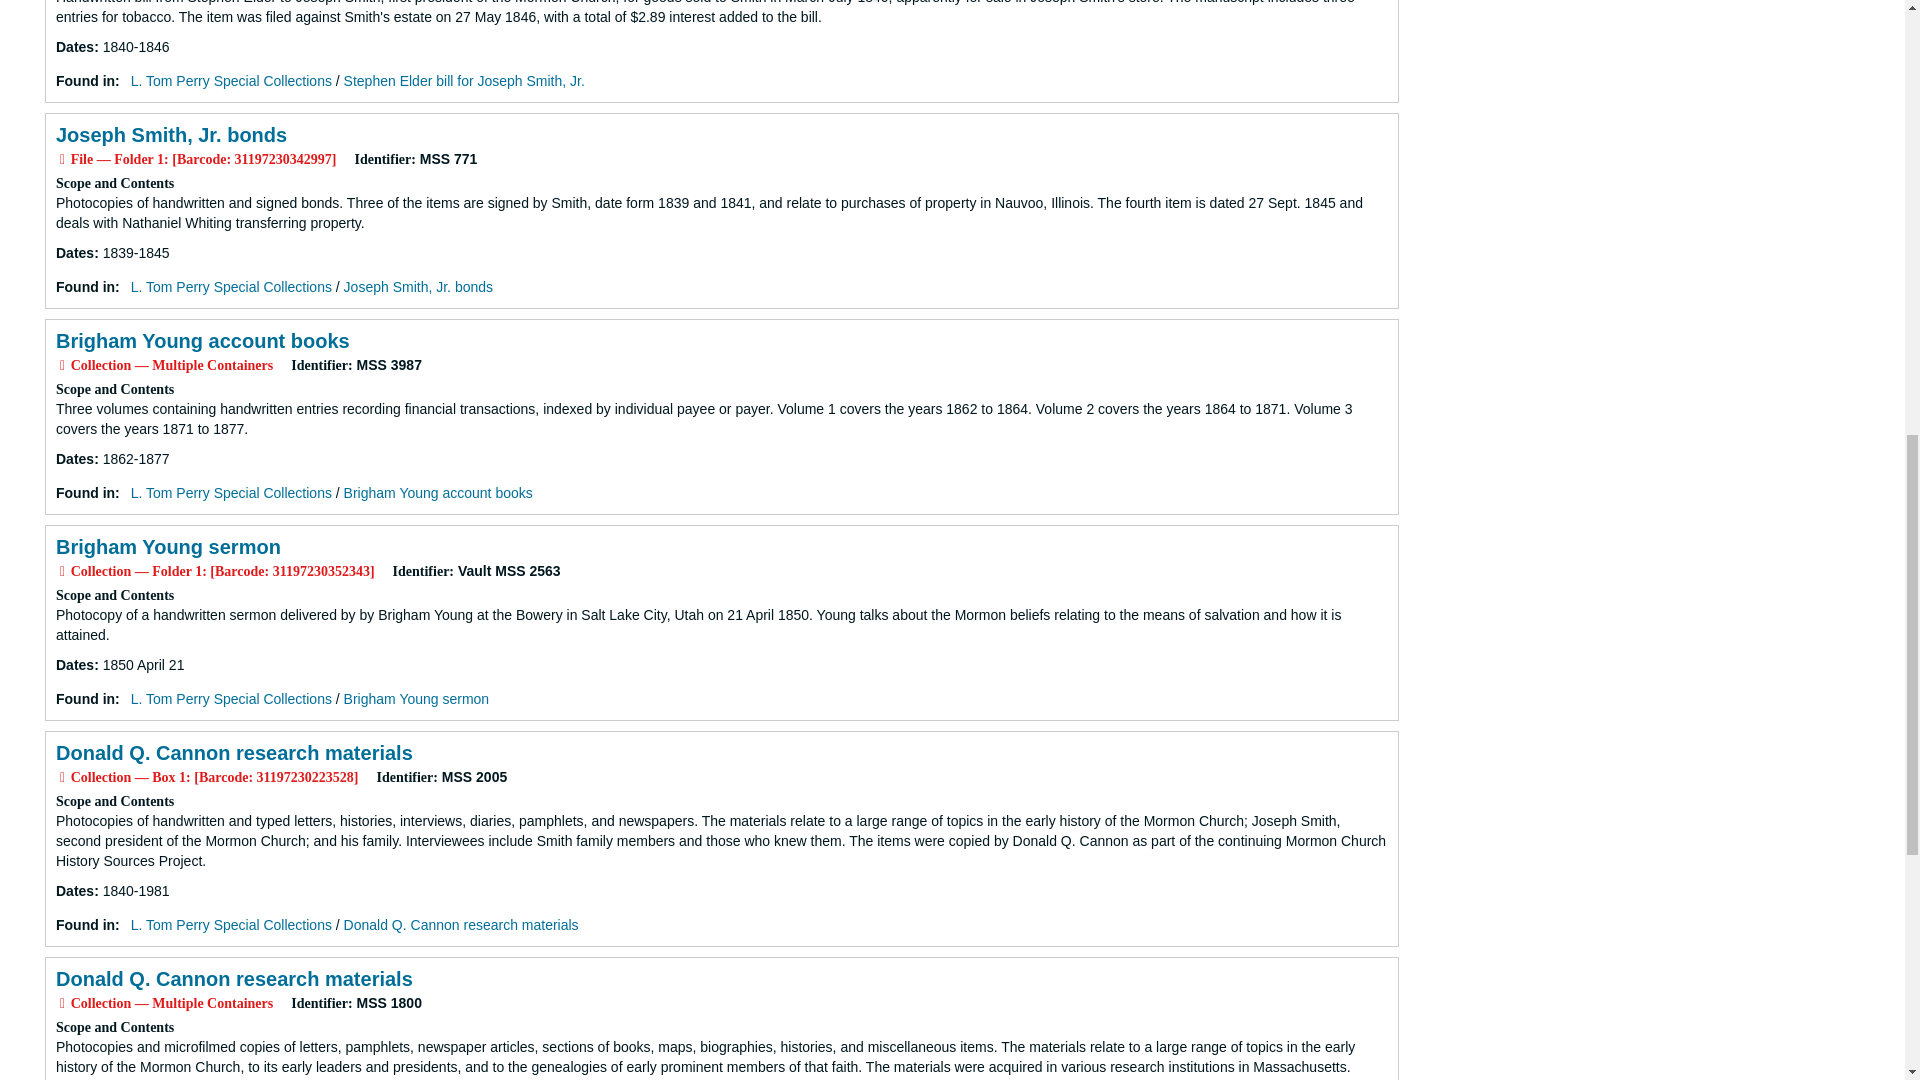  I want to click on translation missing: en.dates, so click(74, 458).